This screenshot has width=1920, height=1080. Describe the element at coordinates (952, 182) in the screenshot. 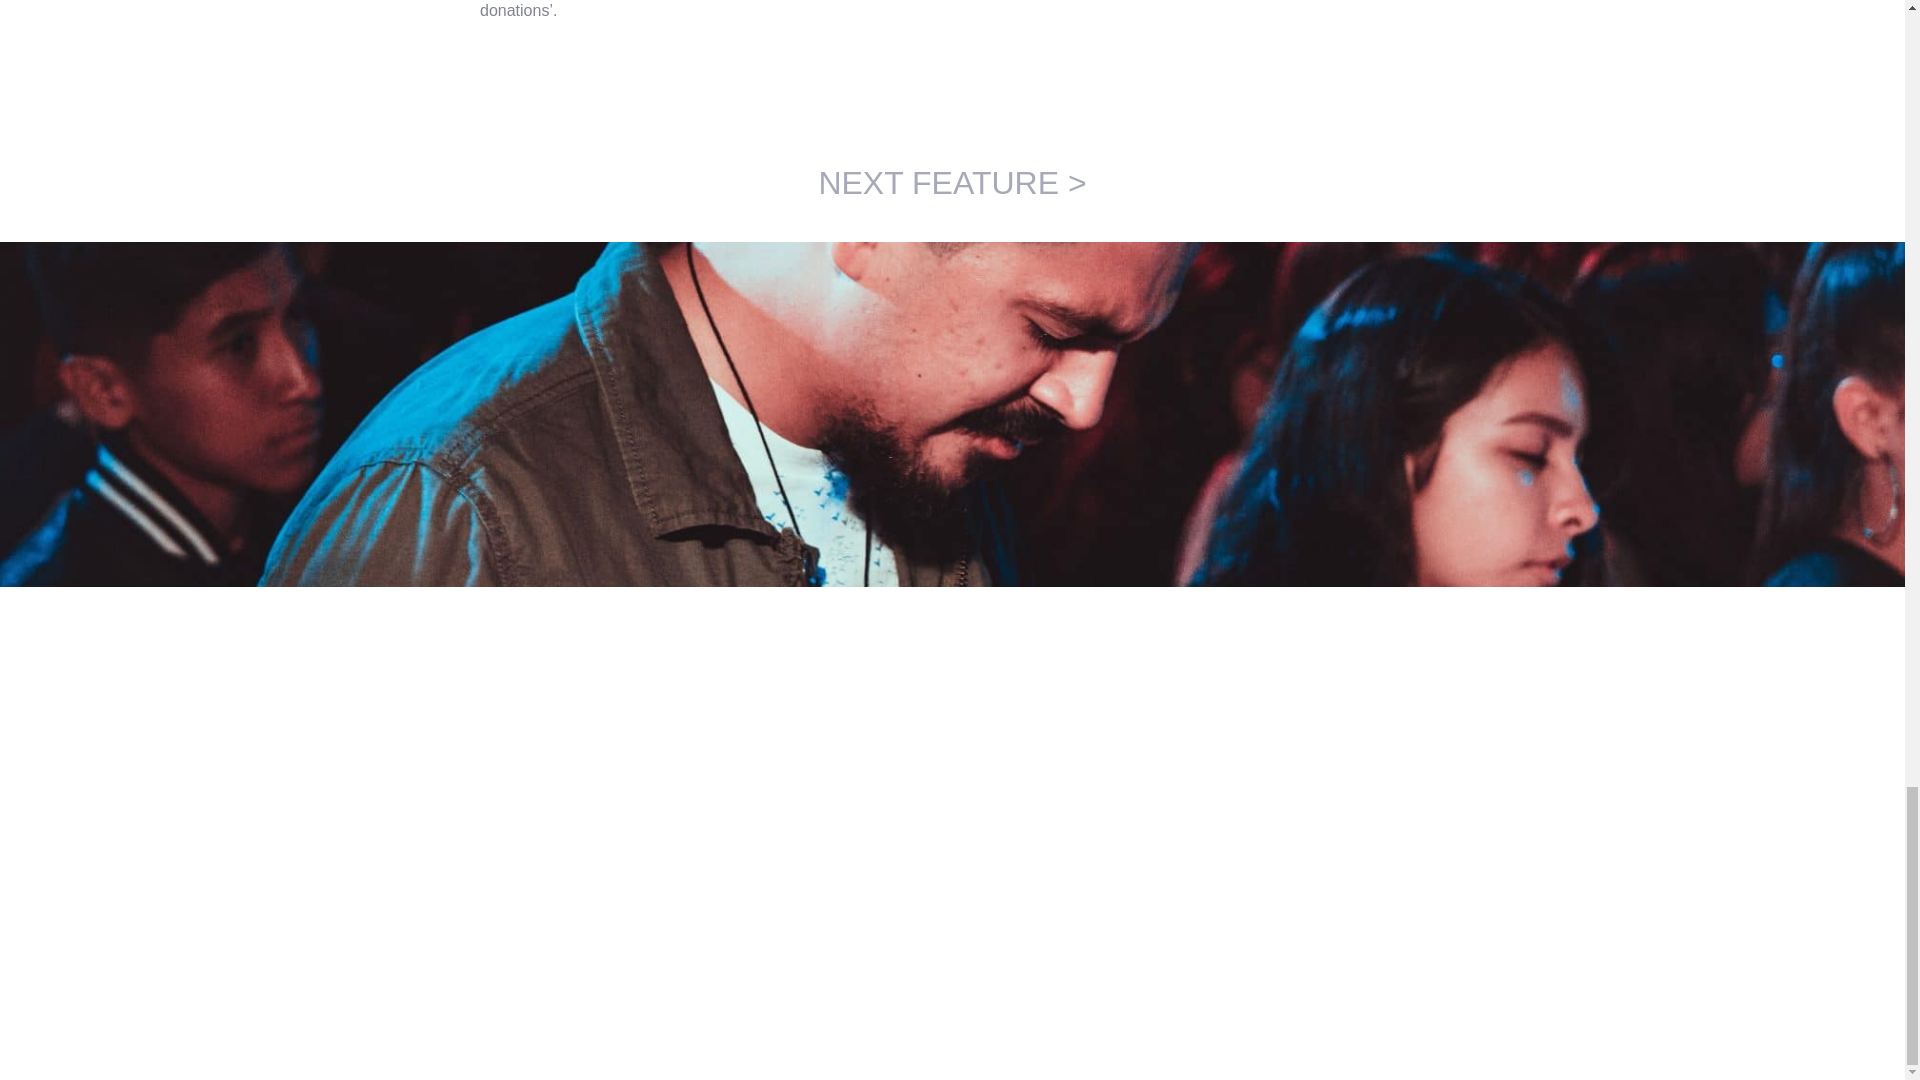

I see `Sermon Management` at that location.